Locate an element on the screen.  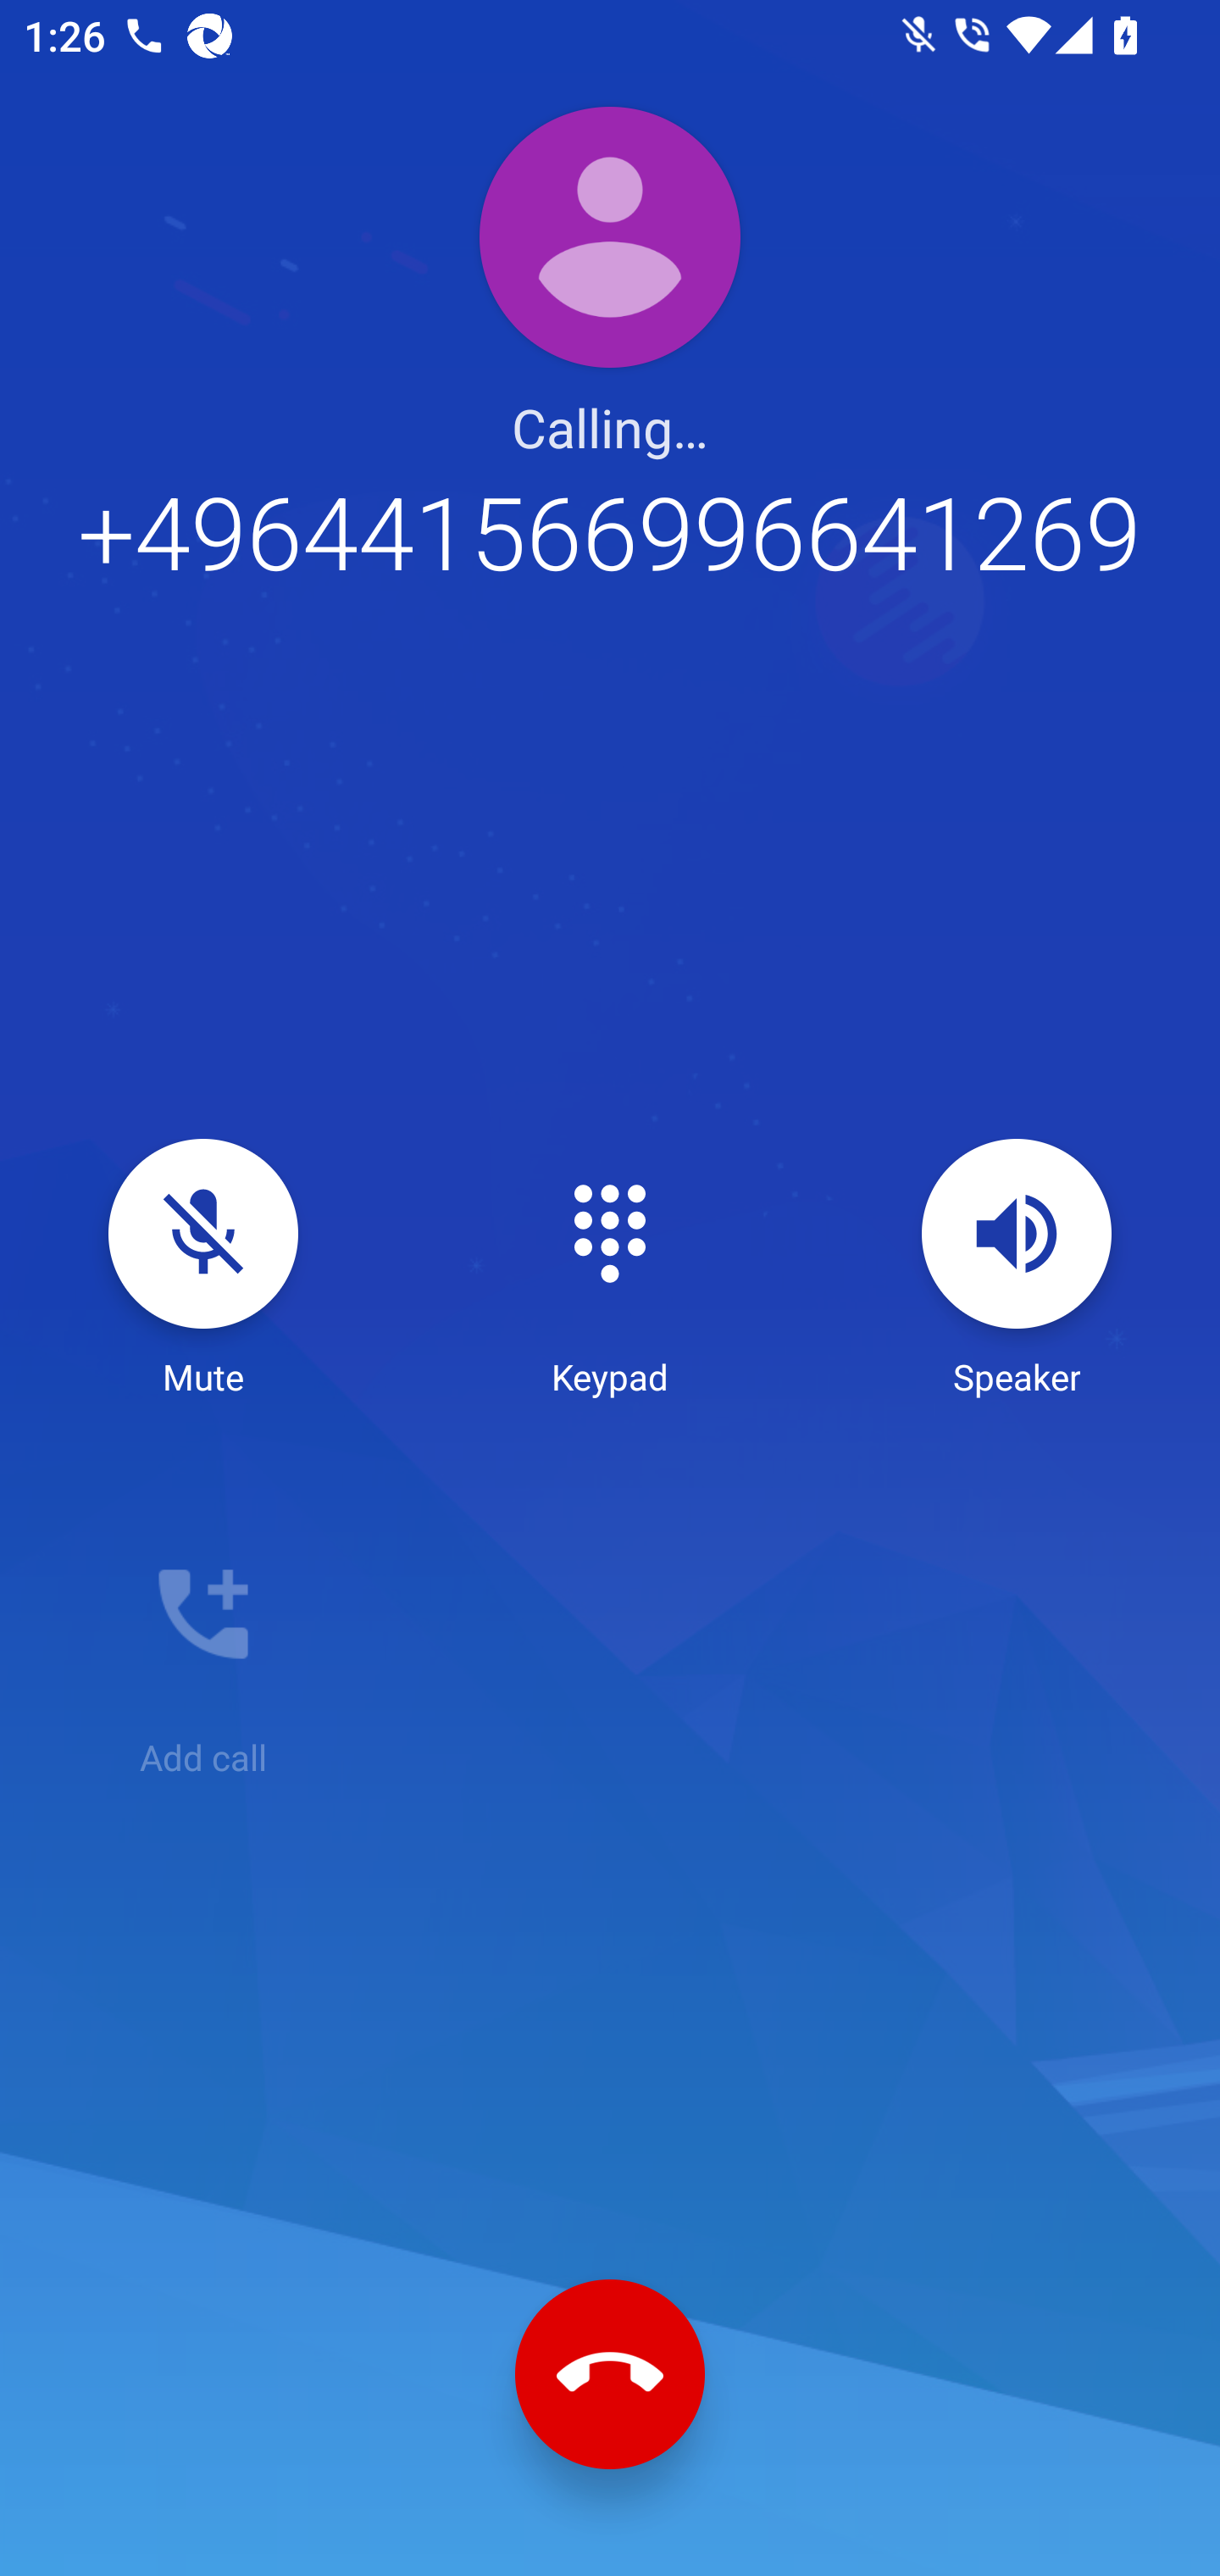
Speaker, is on Speaker is located at coordinates (1017, 1269).